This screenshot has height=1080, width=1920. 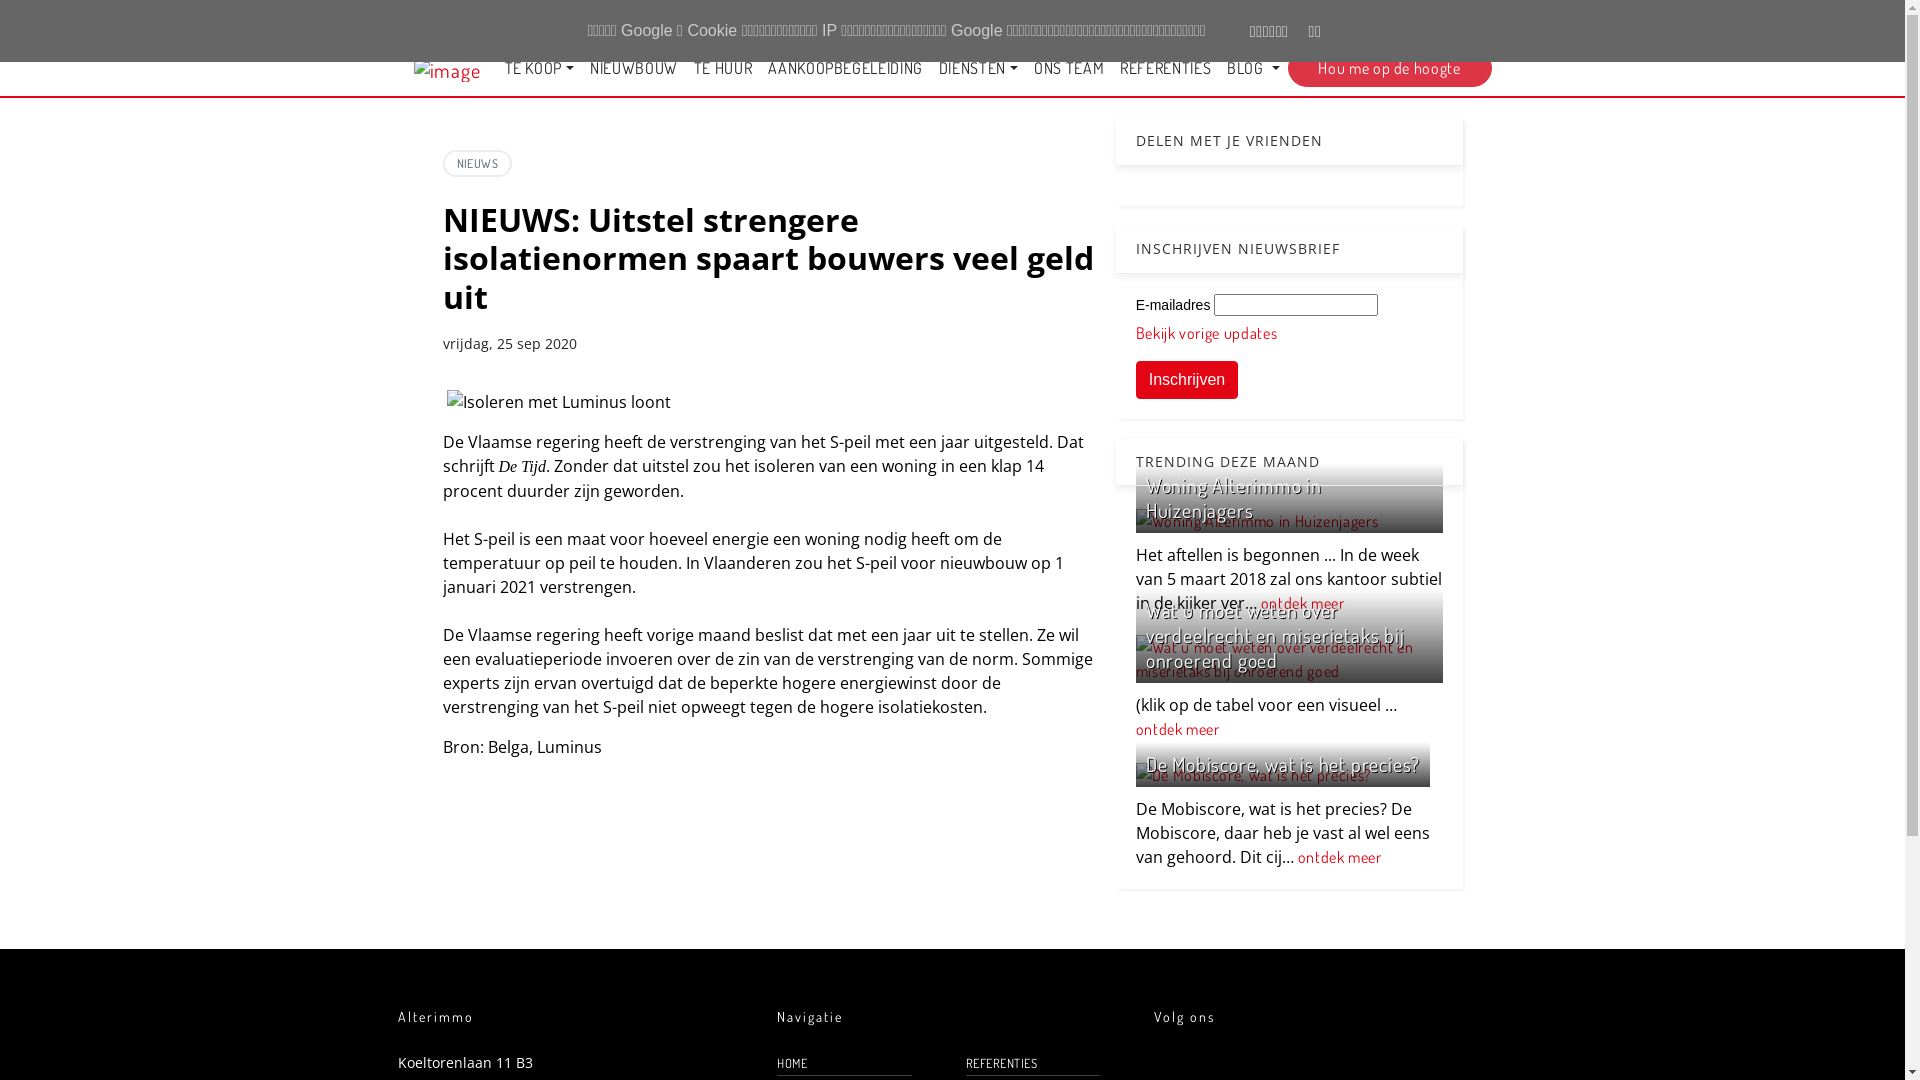 What do you see at coordinates (1033, 1064) in the screenshot?
I see `REFERENTIES` at bounding box center [1033, 1064].